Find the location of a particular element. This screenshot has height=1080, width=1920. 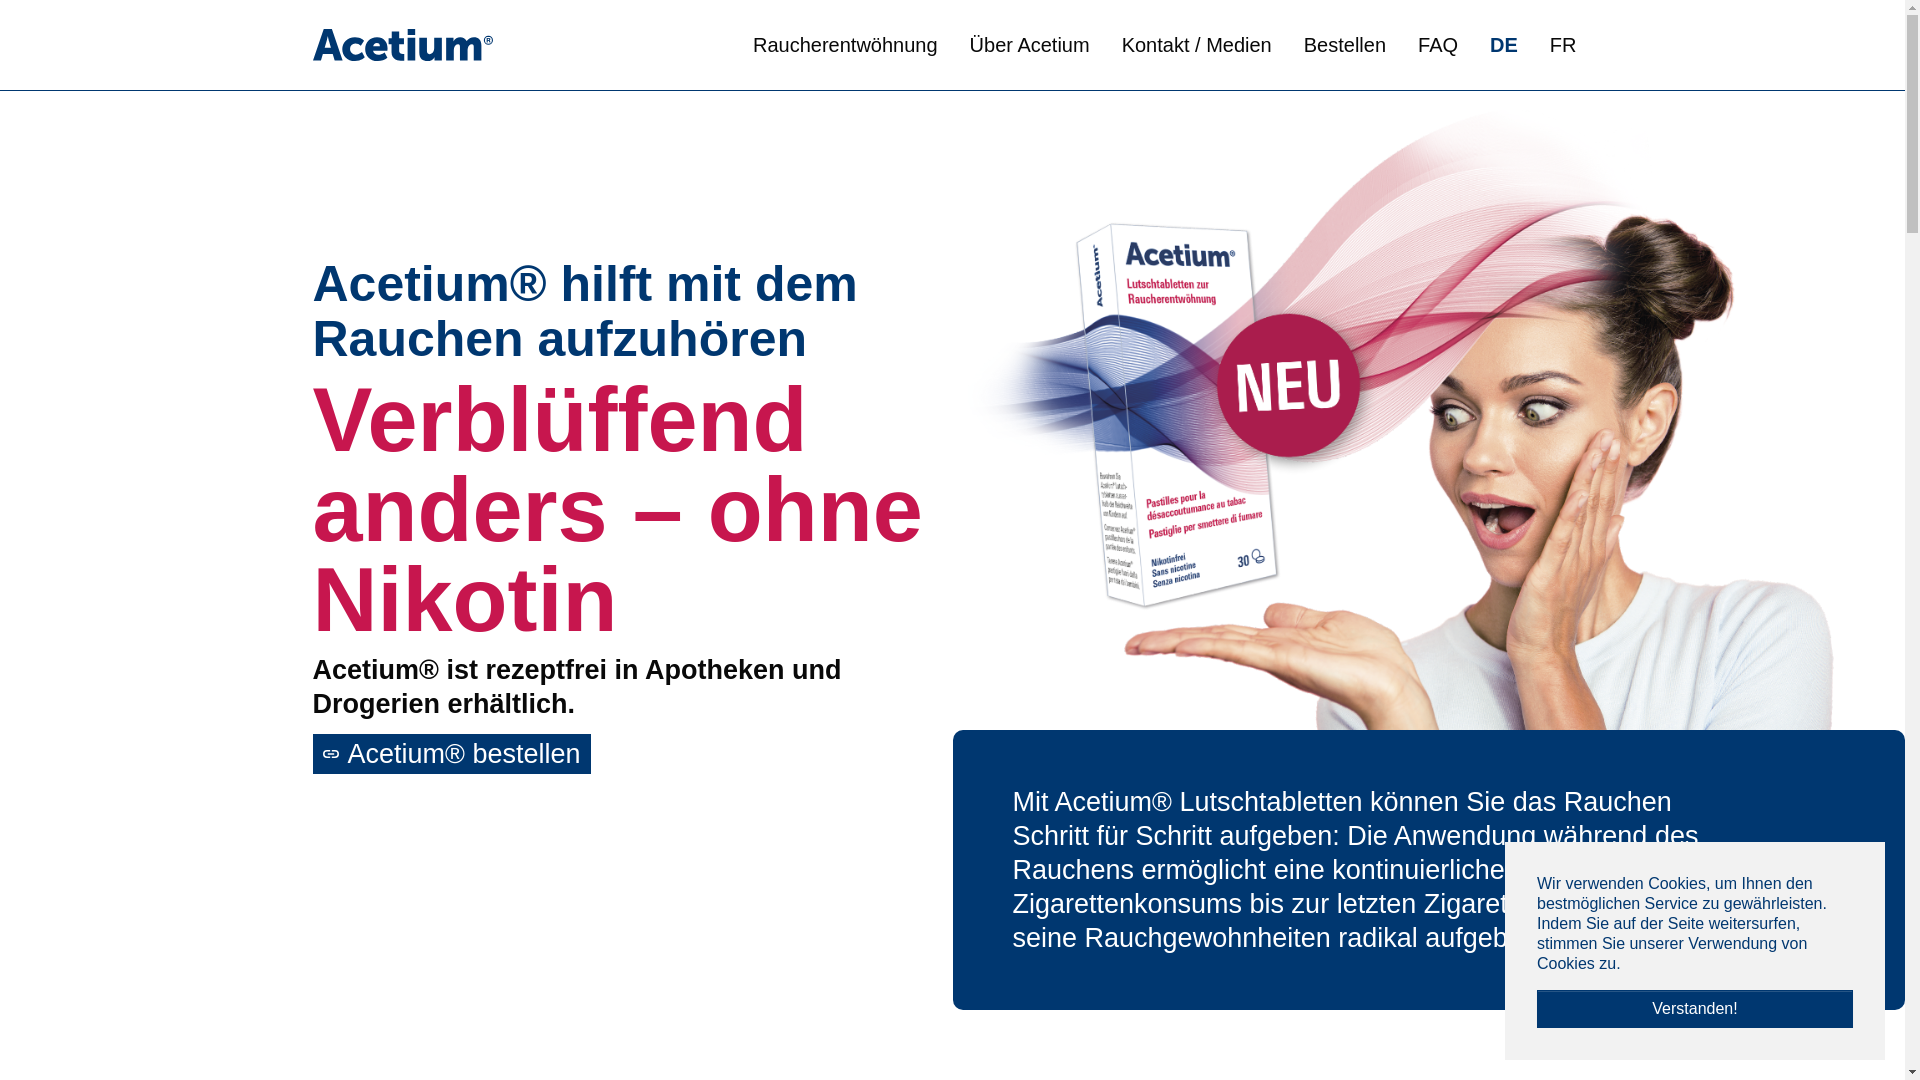

Verstanden! is located at coordinates (1695, 1009).